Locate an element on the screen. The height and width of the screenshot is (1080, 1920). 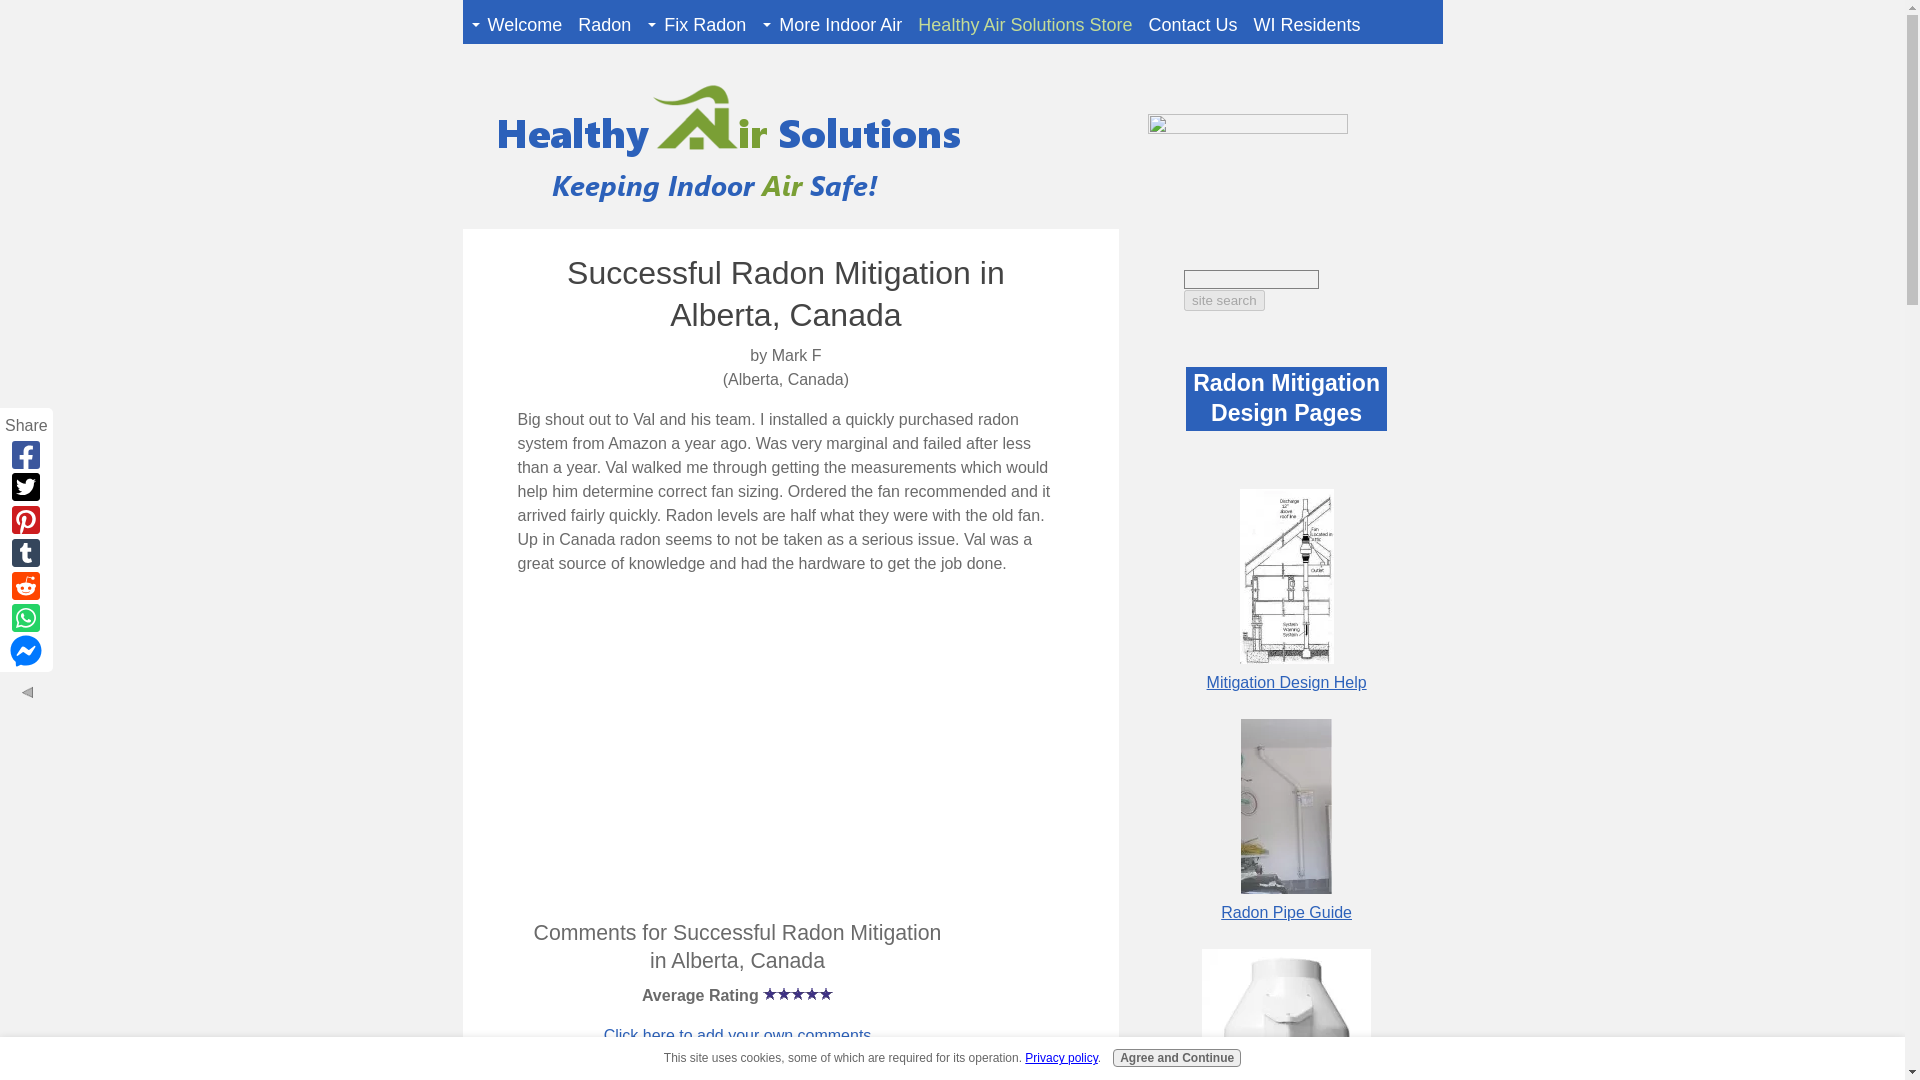
Mitigation Design Help is located at coordinates (1287, 682).